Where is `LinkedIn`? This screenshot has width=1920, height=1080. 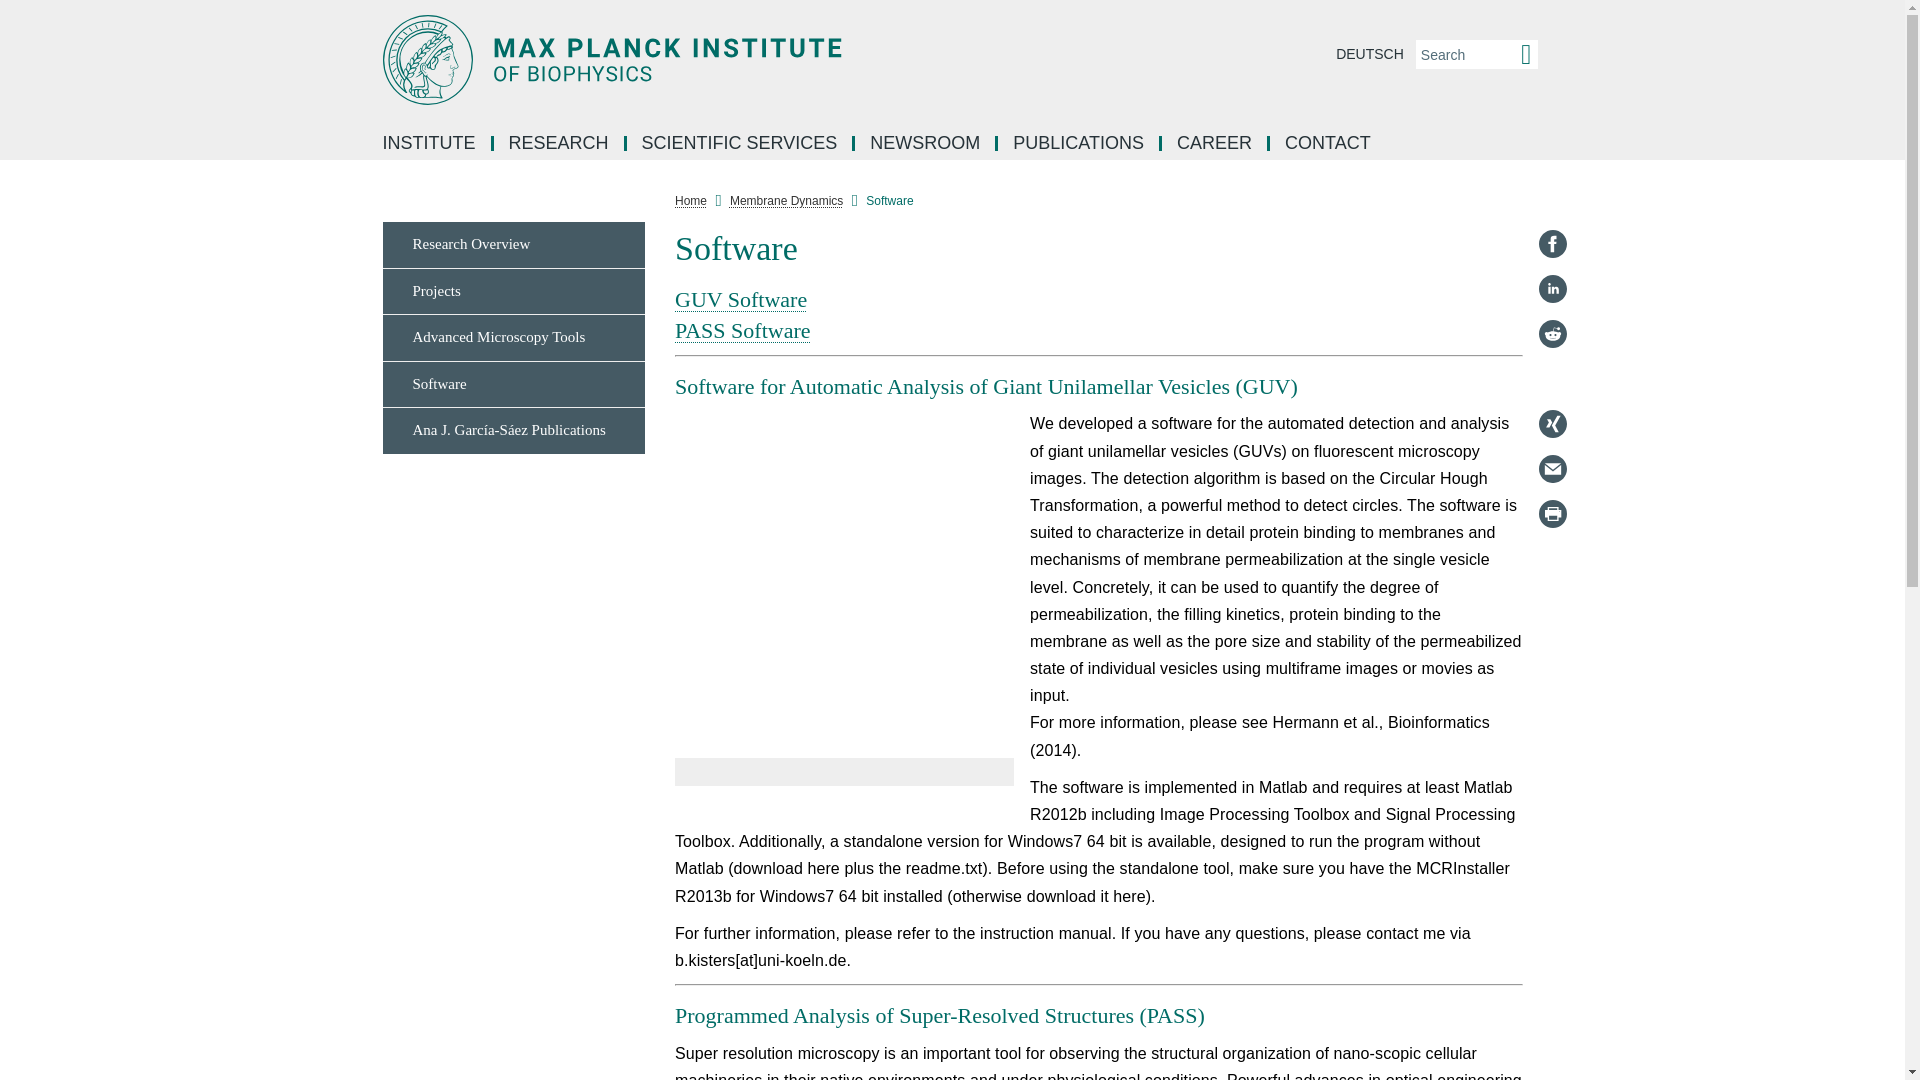
LinkedIn is located at coordinates (1552, 288).